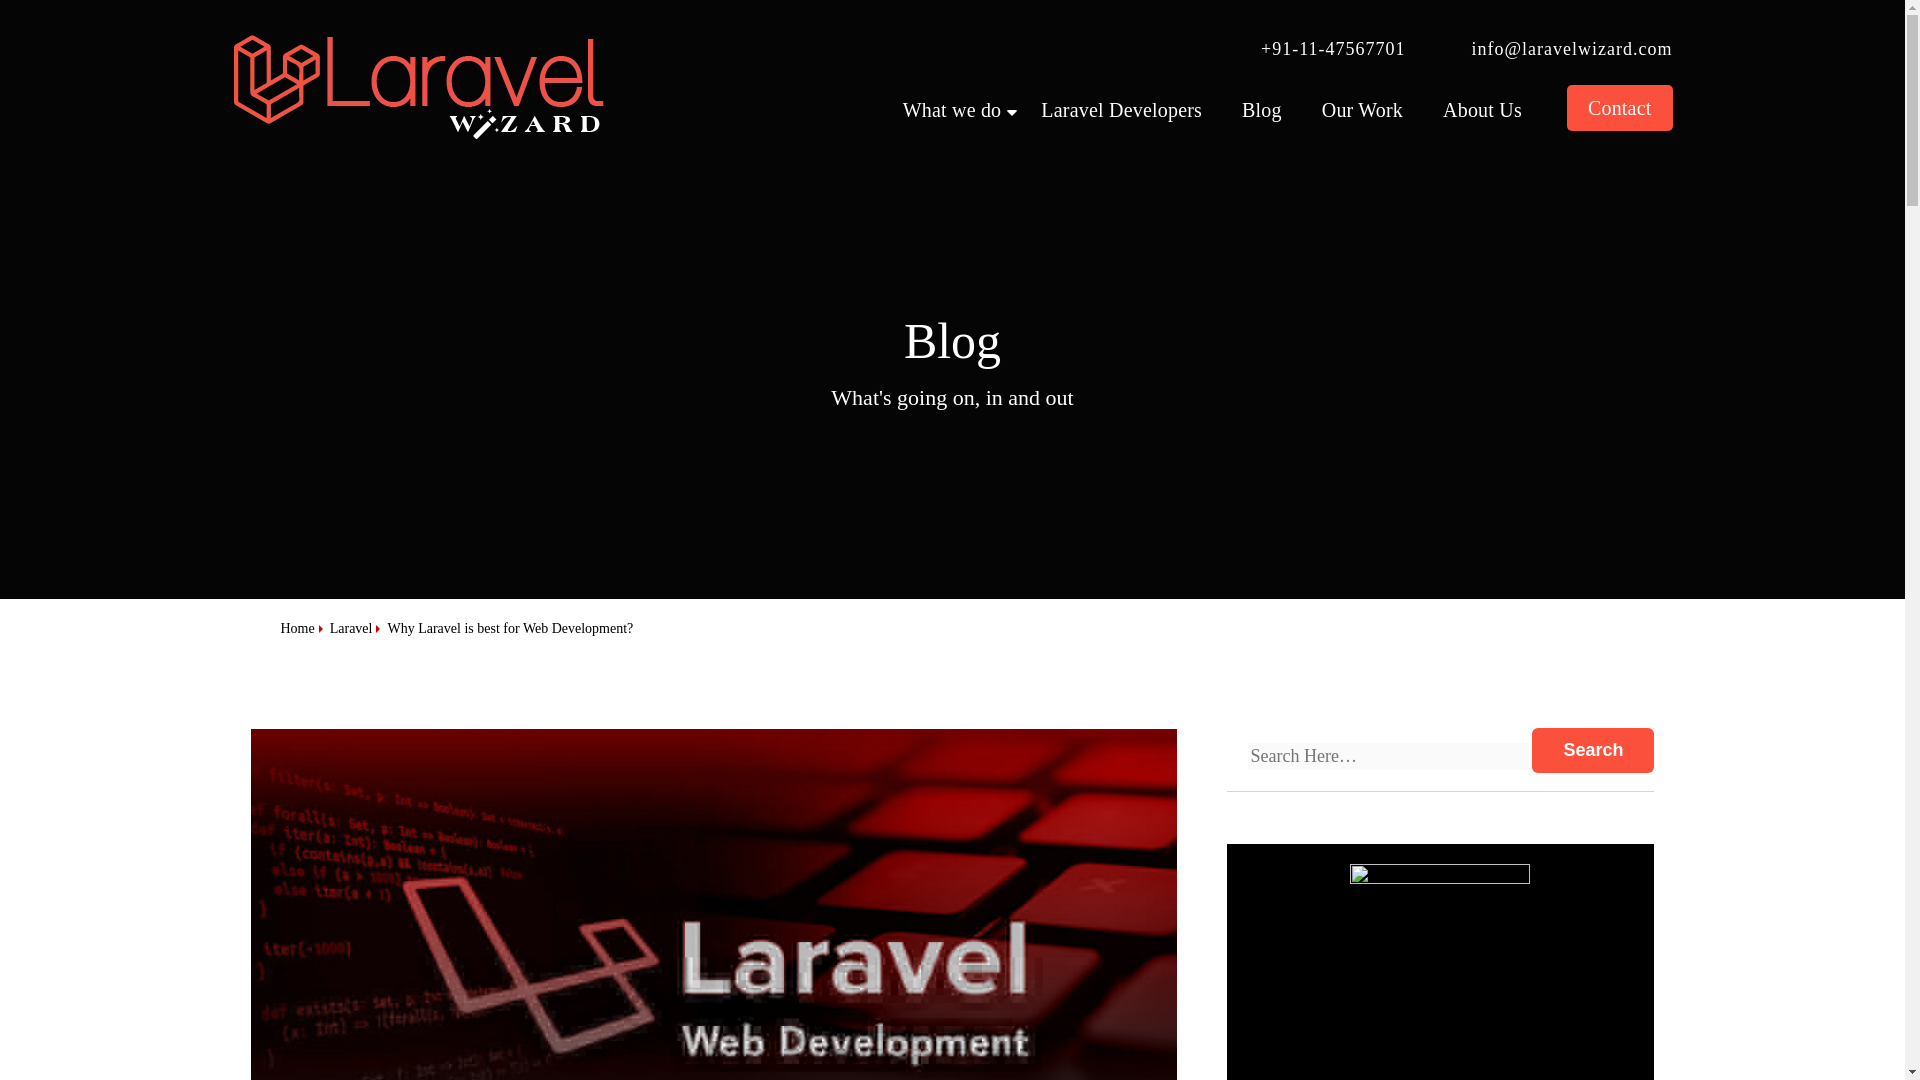  What do you see at coordinates (952, 110) in the screenshot?
I see `What we do submenu` at bounding box center [952, 110].